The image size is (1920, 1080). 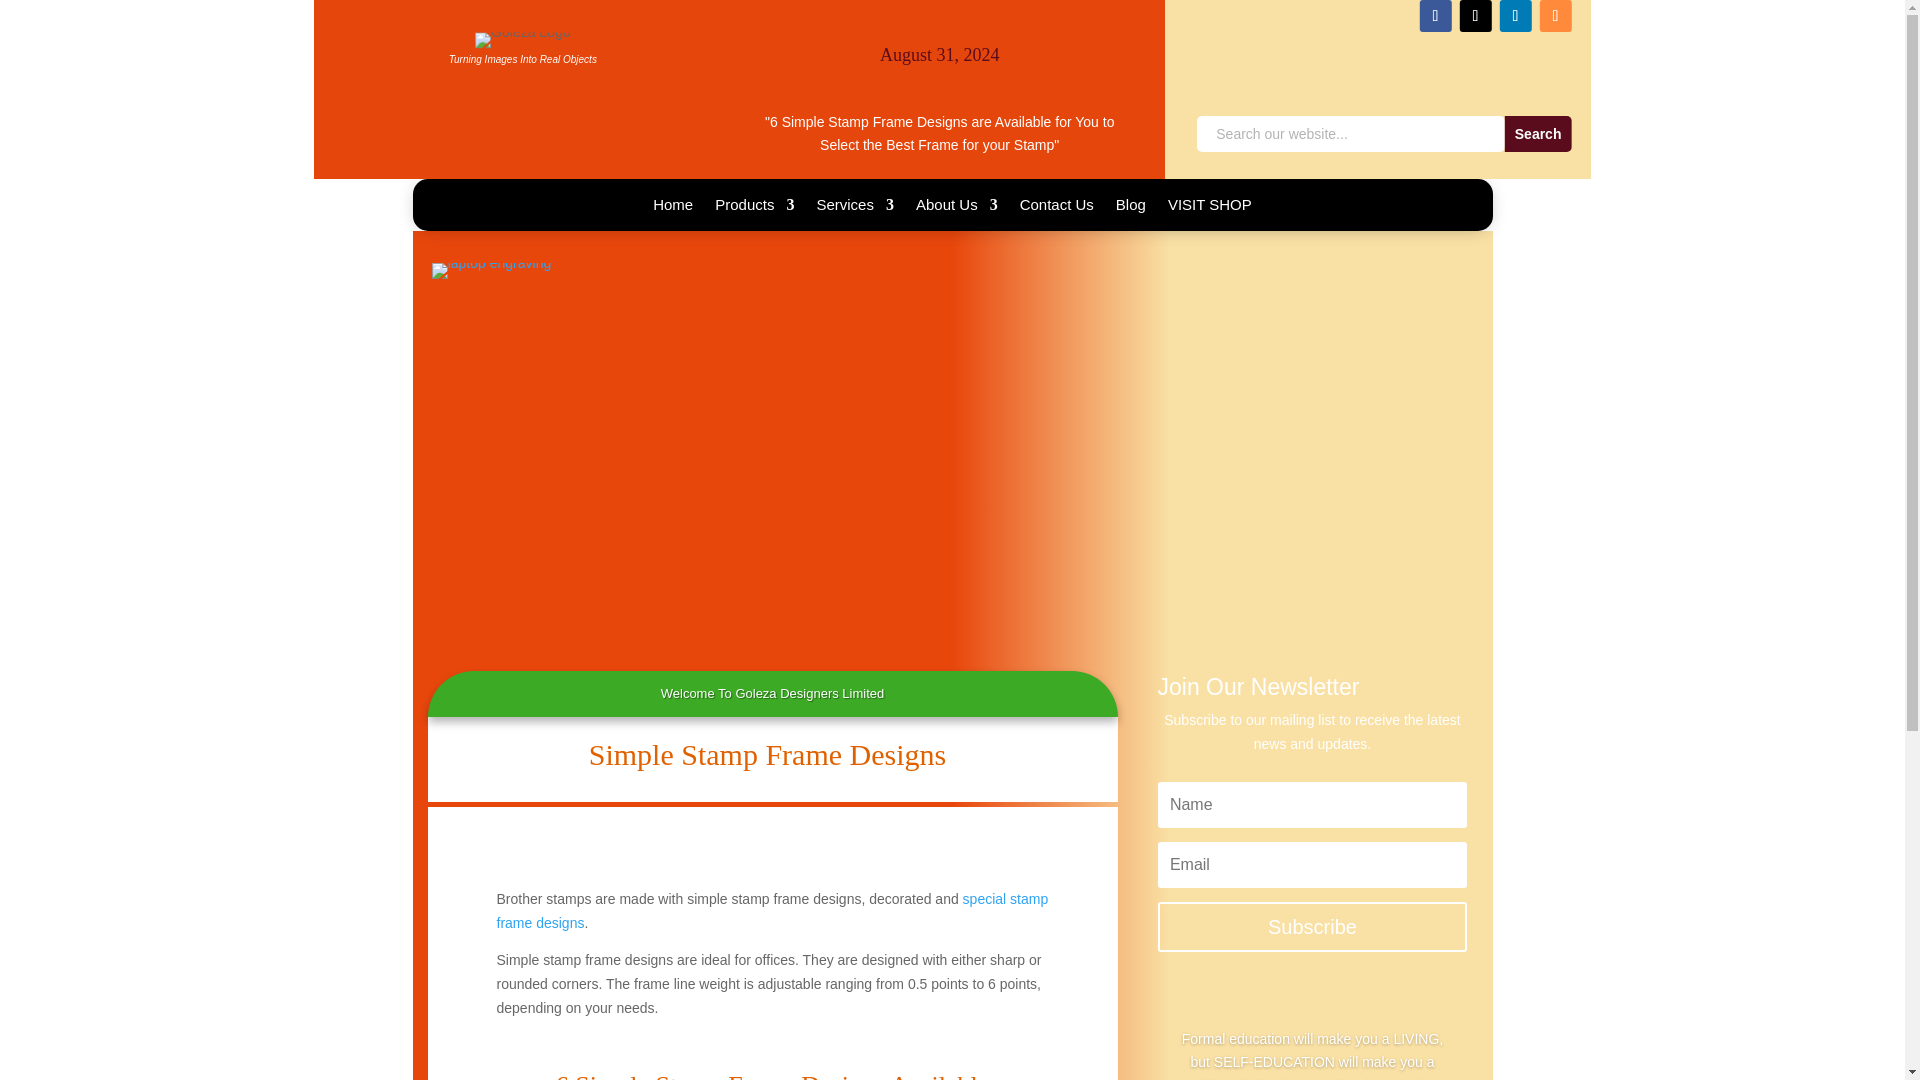 What do you see at coordinates (522, 40) in the screenshot?
I see `Goleza-logo` at bounding box center [522, 40].